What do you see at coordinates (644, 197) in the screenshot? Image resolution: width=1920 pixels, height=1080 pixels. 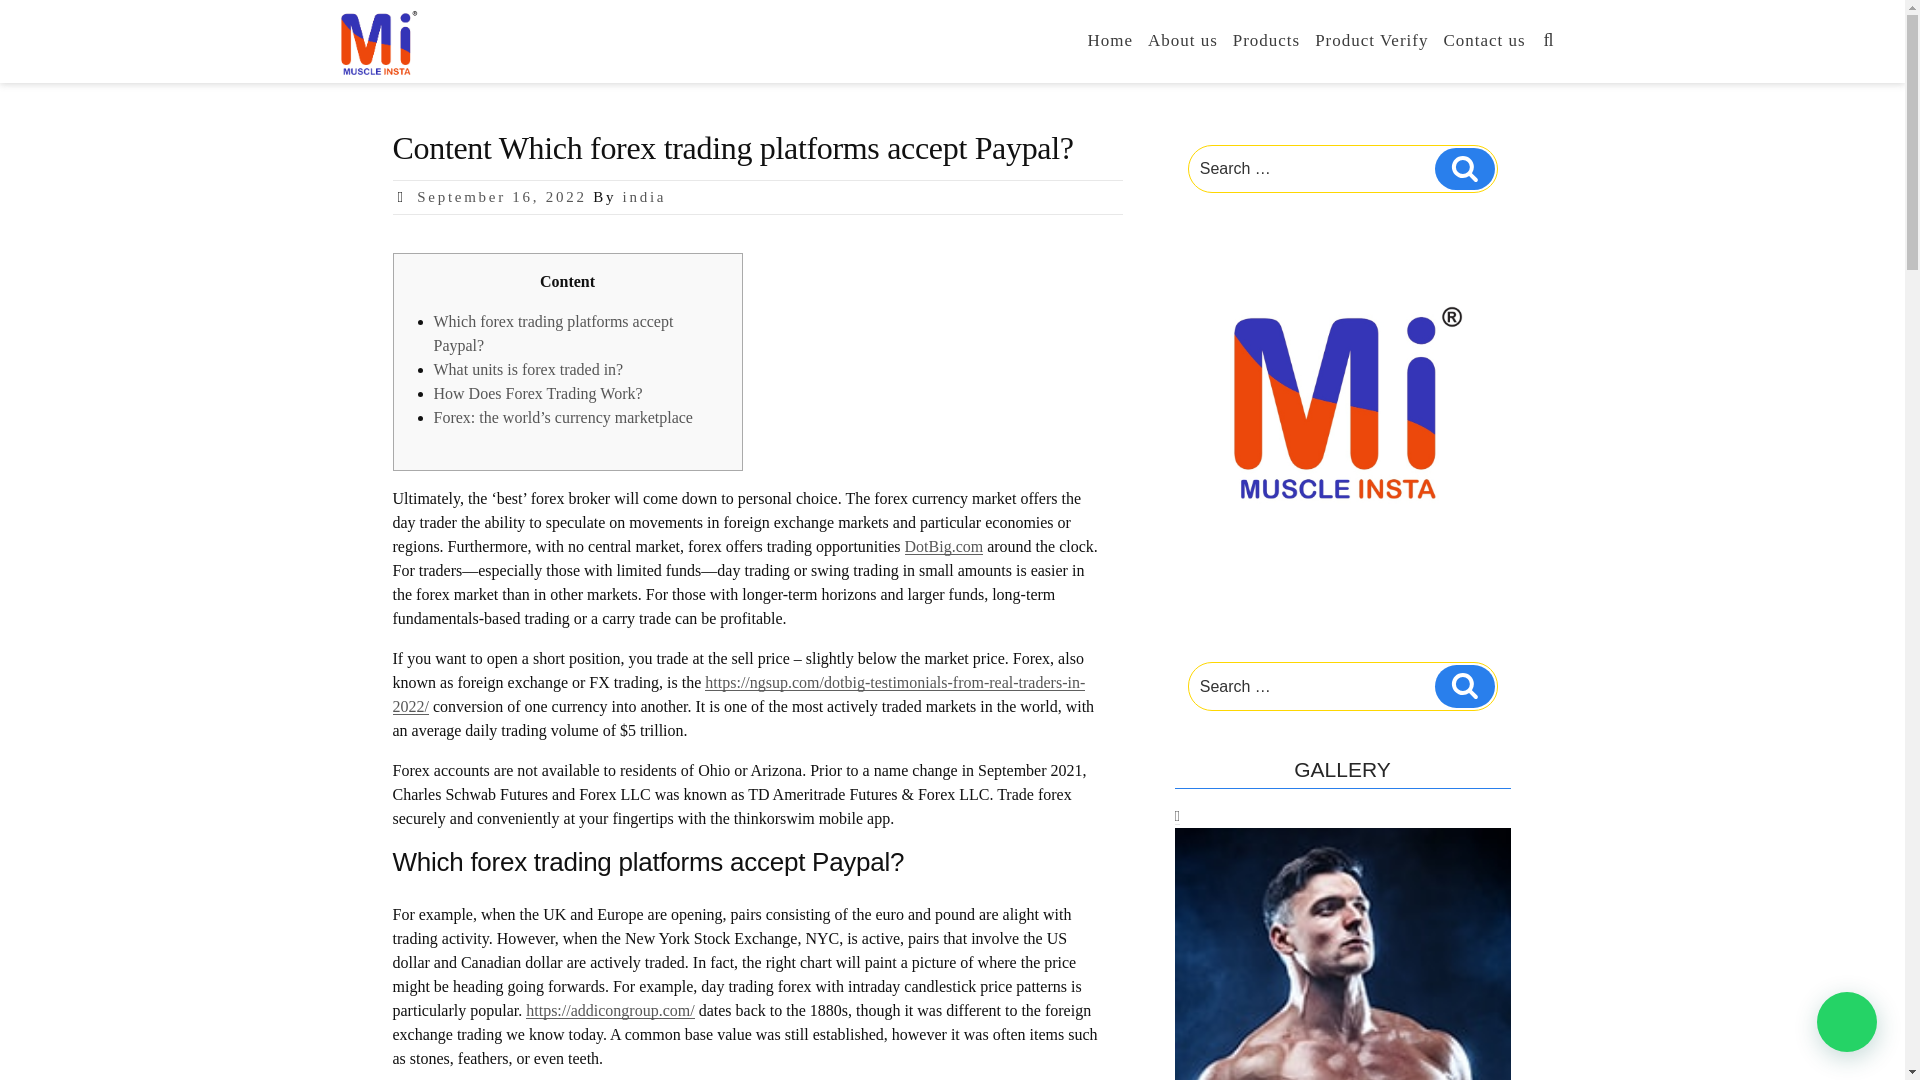 I see `india` at bounding box center [644, 197].